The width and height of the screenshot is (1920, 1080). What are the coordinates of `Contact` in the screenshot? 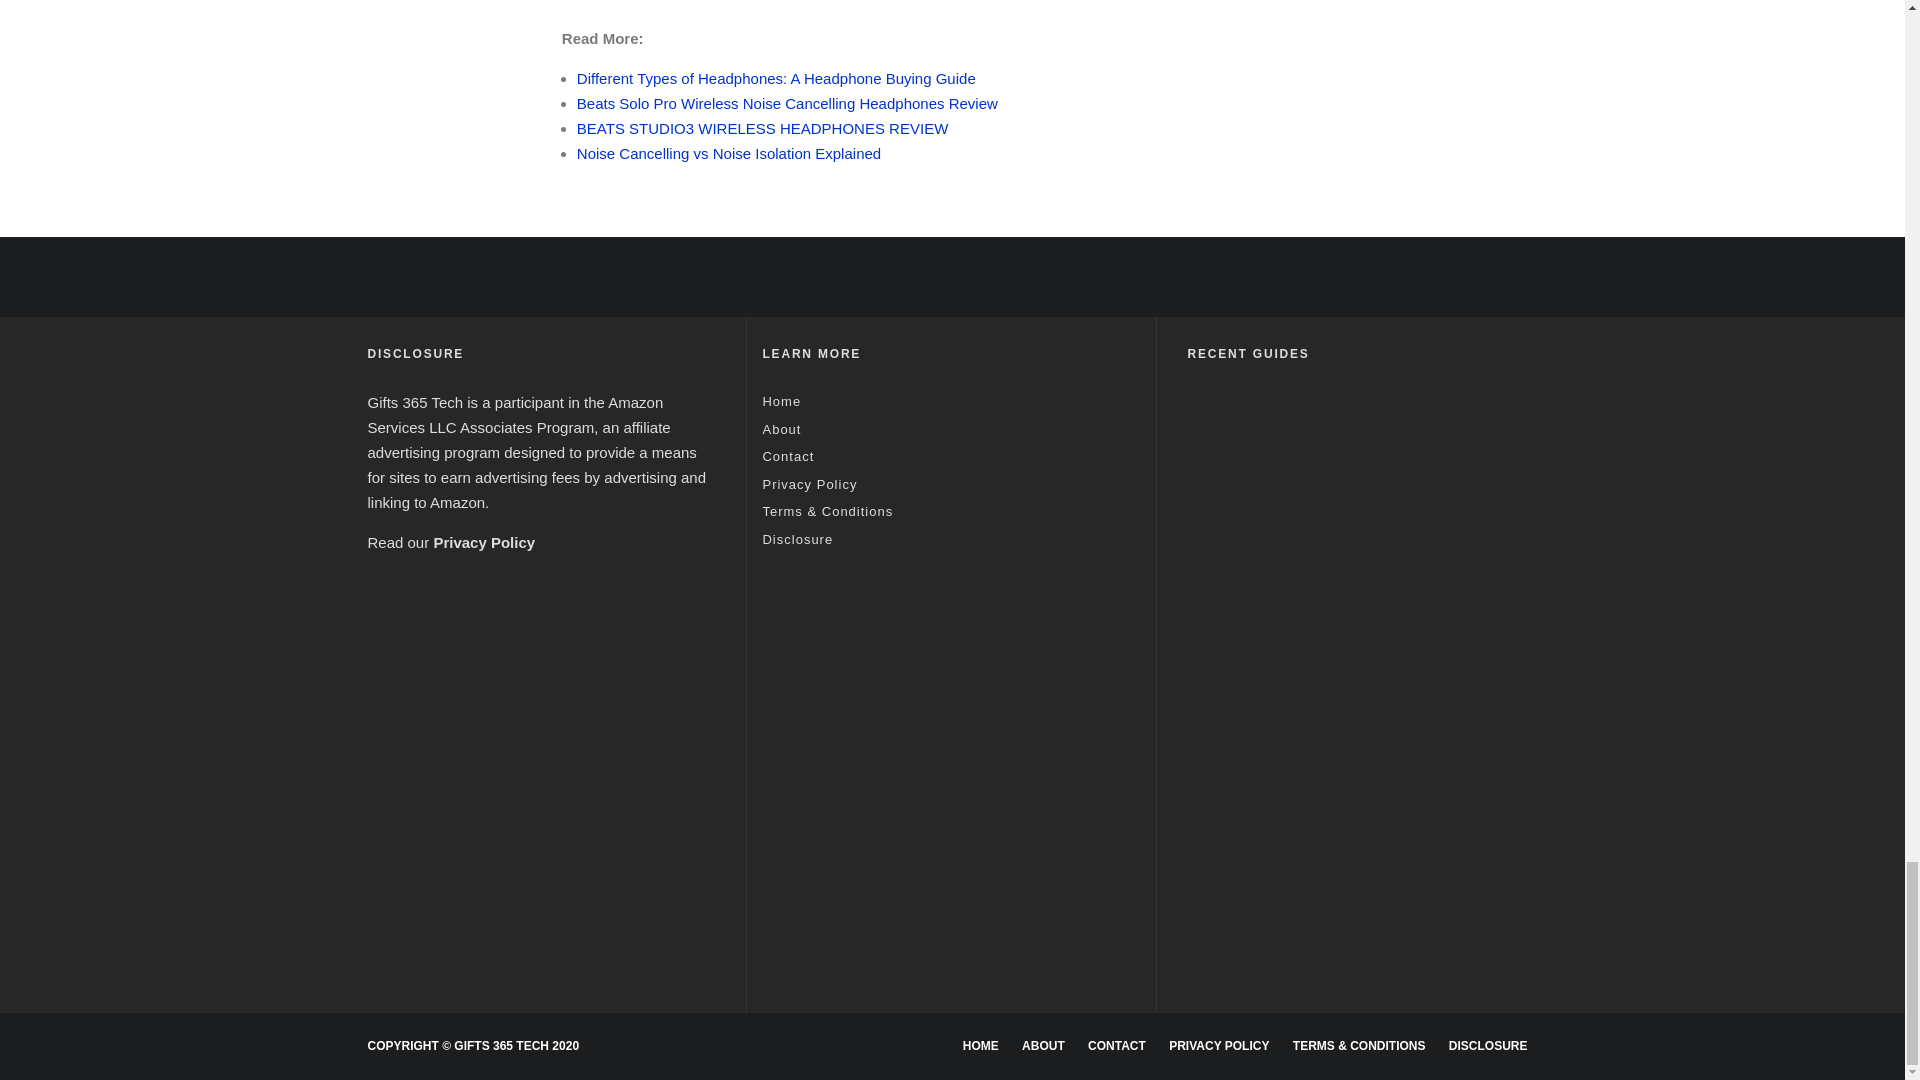 It's located at (788, 456).